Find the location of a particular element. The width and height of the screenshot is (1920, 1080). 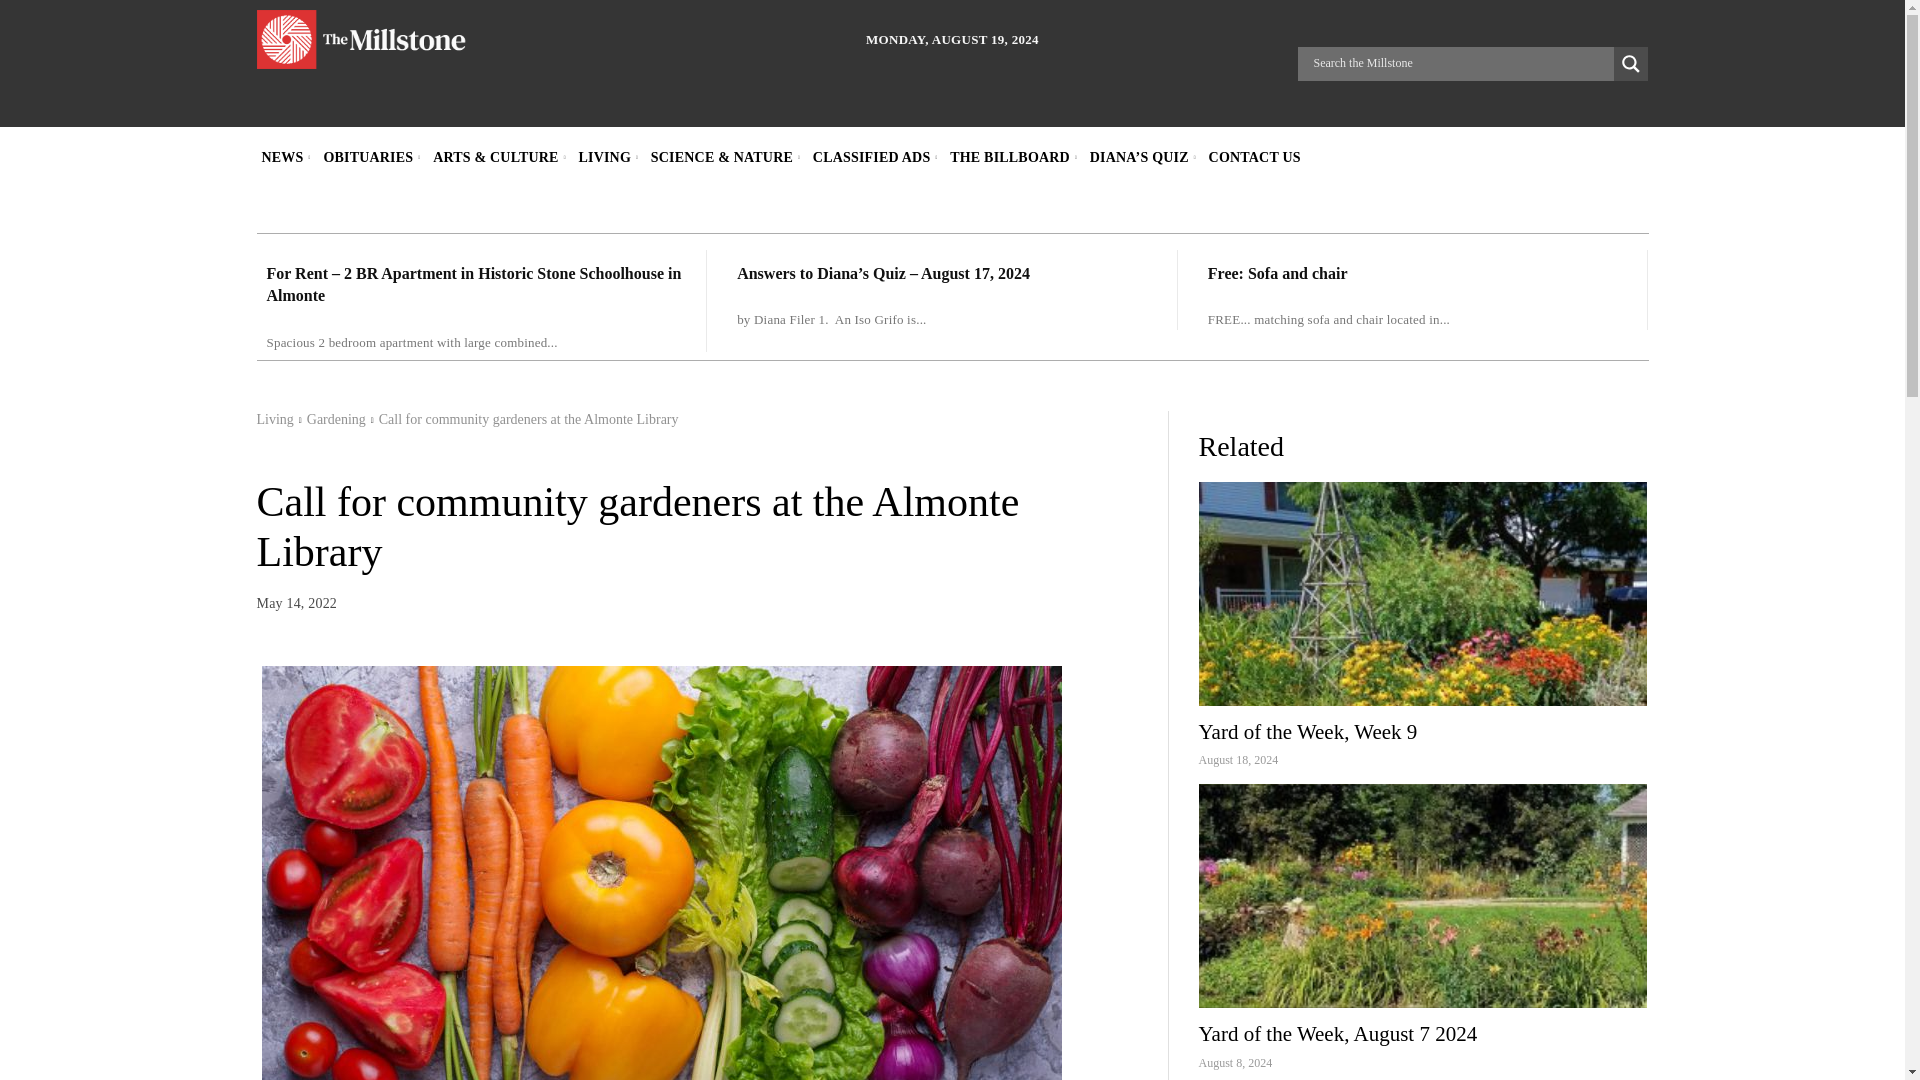

LIVING is located at coordinates (604, 157).